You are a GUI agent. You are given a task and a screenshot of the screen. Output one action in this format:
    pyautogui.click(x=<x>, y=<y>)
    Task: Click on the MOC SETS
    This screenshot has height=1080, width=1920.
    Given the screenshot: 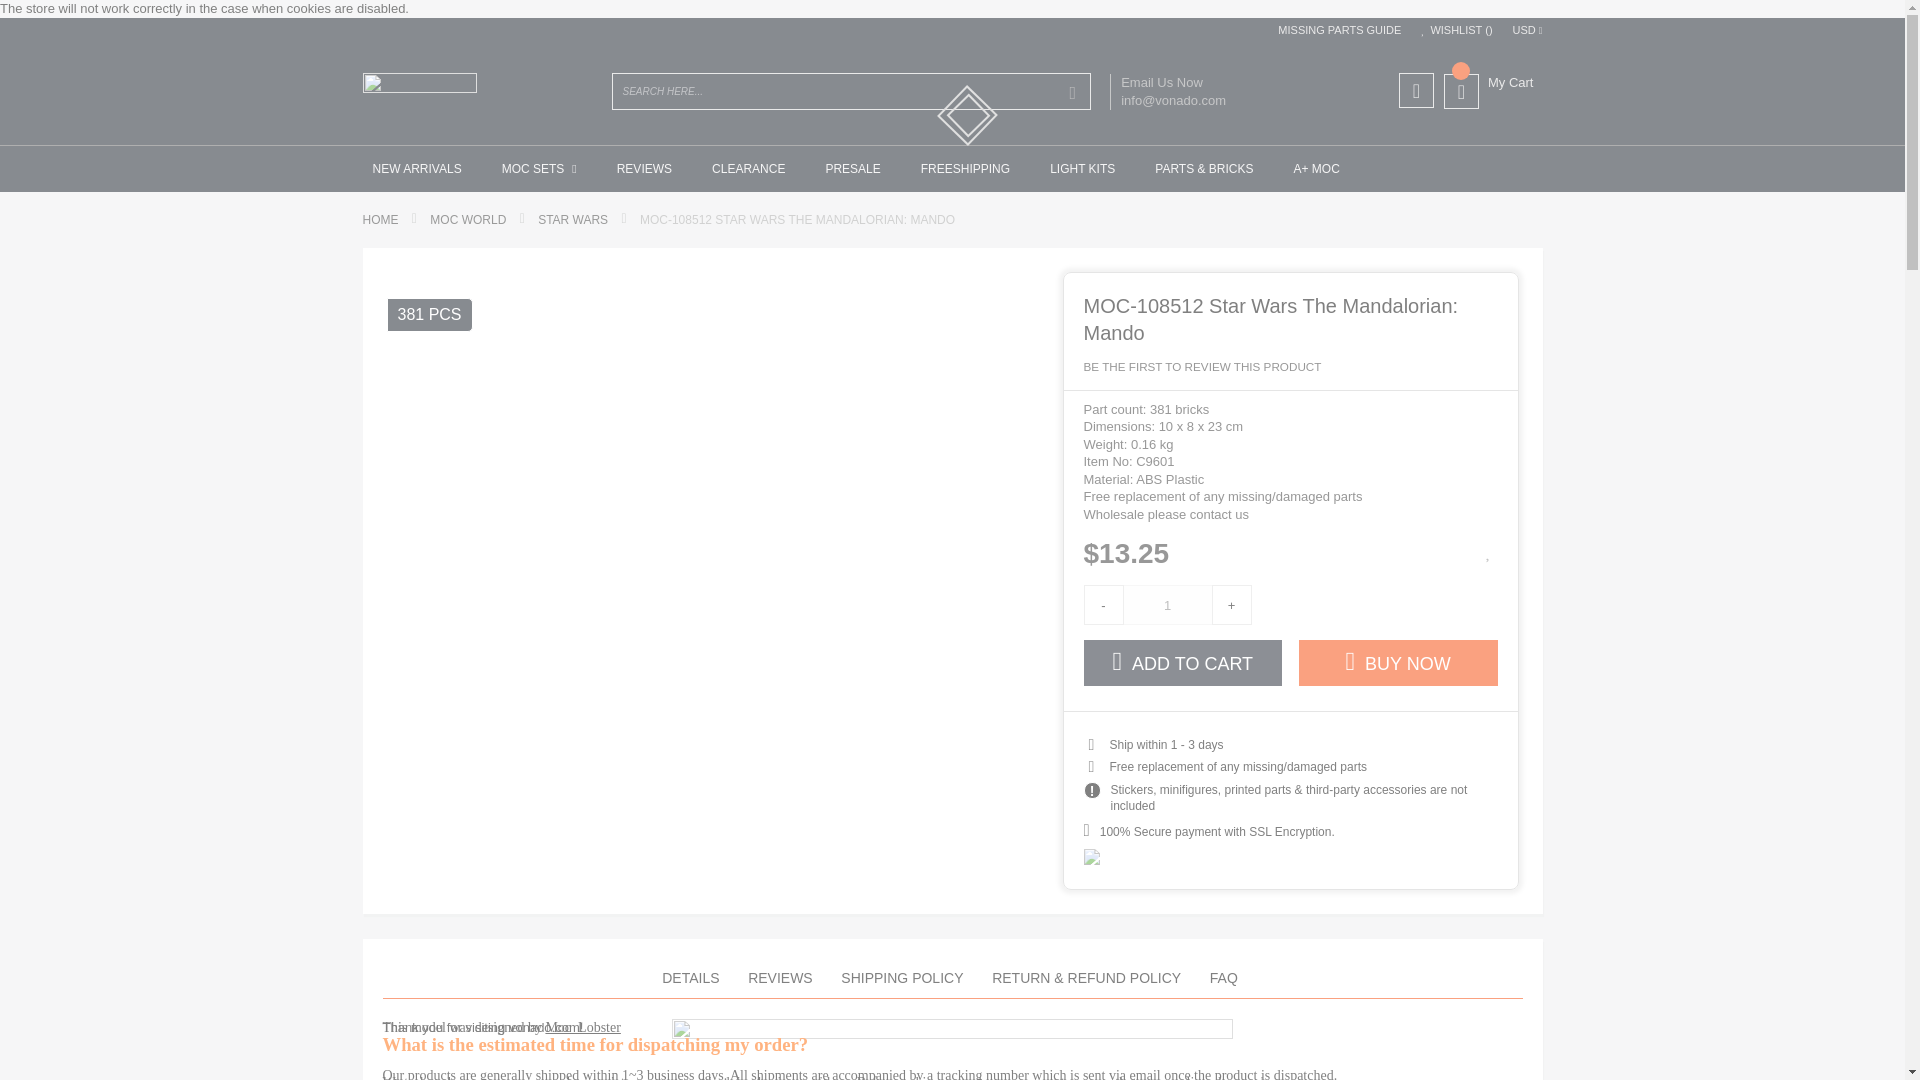 What is the action you would take?
    pyautogui.click(x=539, y=168)
    